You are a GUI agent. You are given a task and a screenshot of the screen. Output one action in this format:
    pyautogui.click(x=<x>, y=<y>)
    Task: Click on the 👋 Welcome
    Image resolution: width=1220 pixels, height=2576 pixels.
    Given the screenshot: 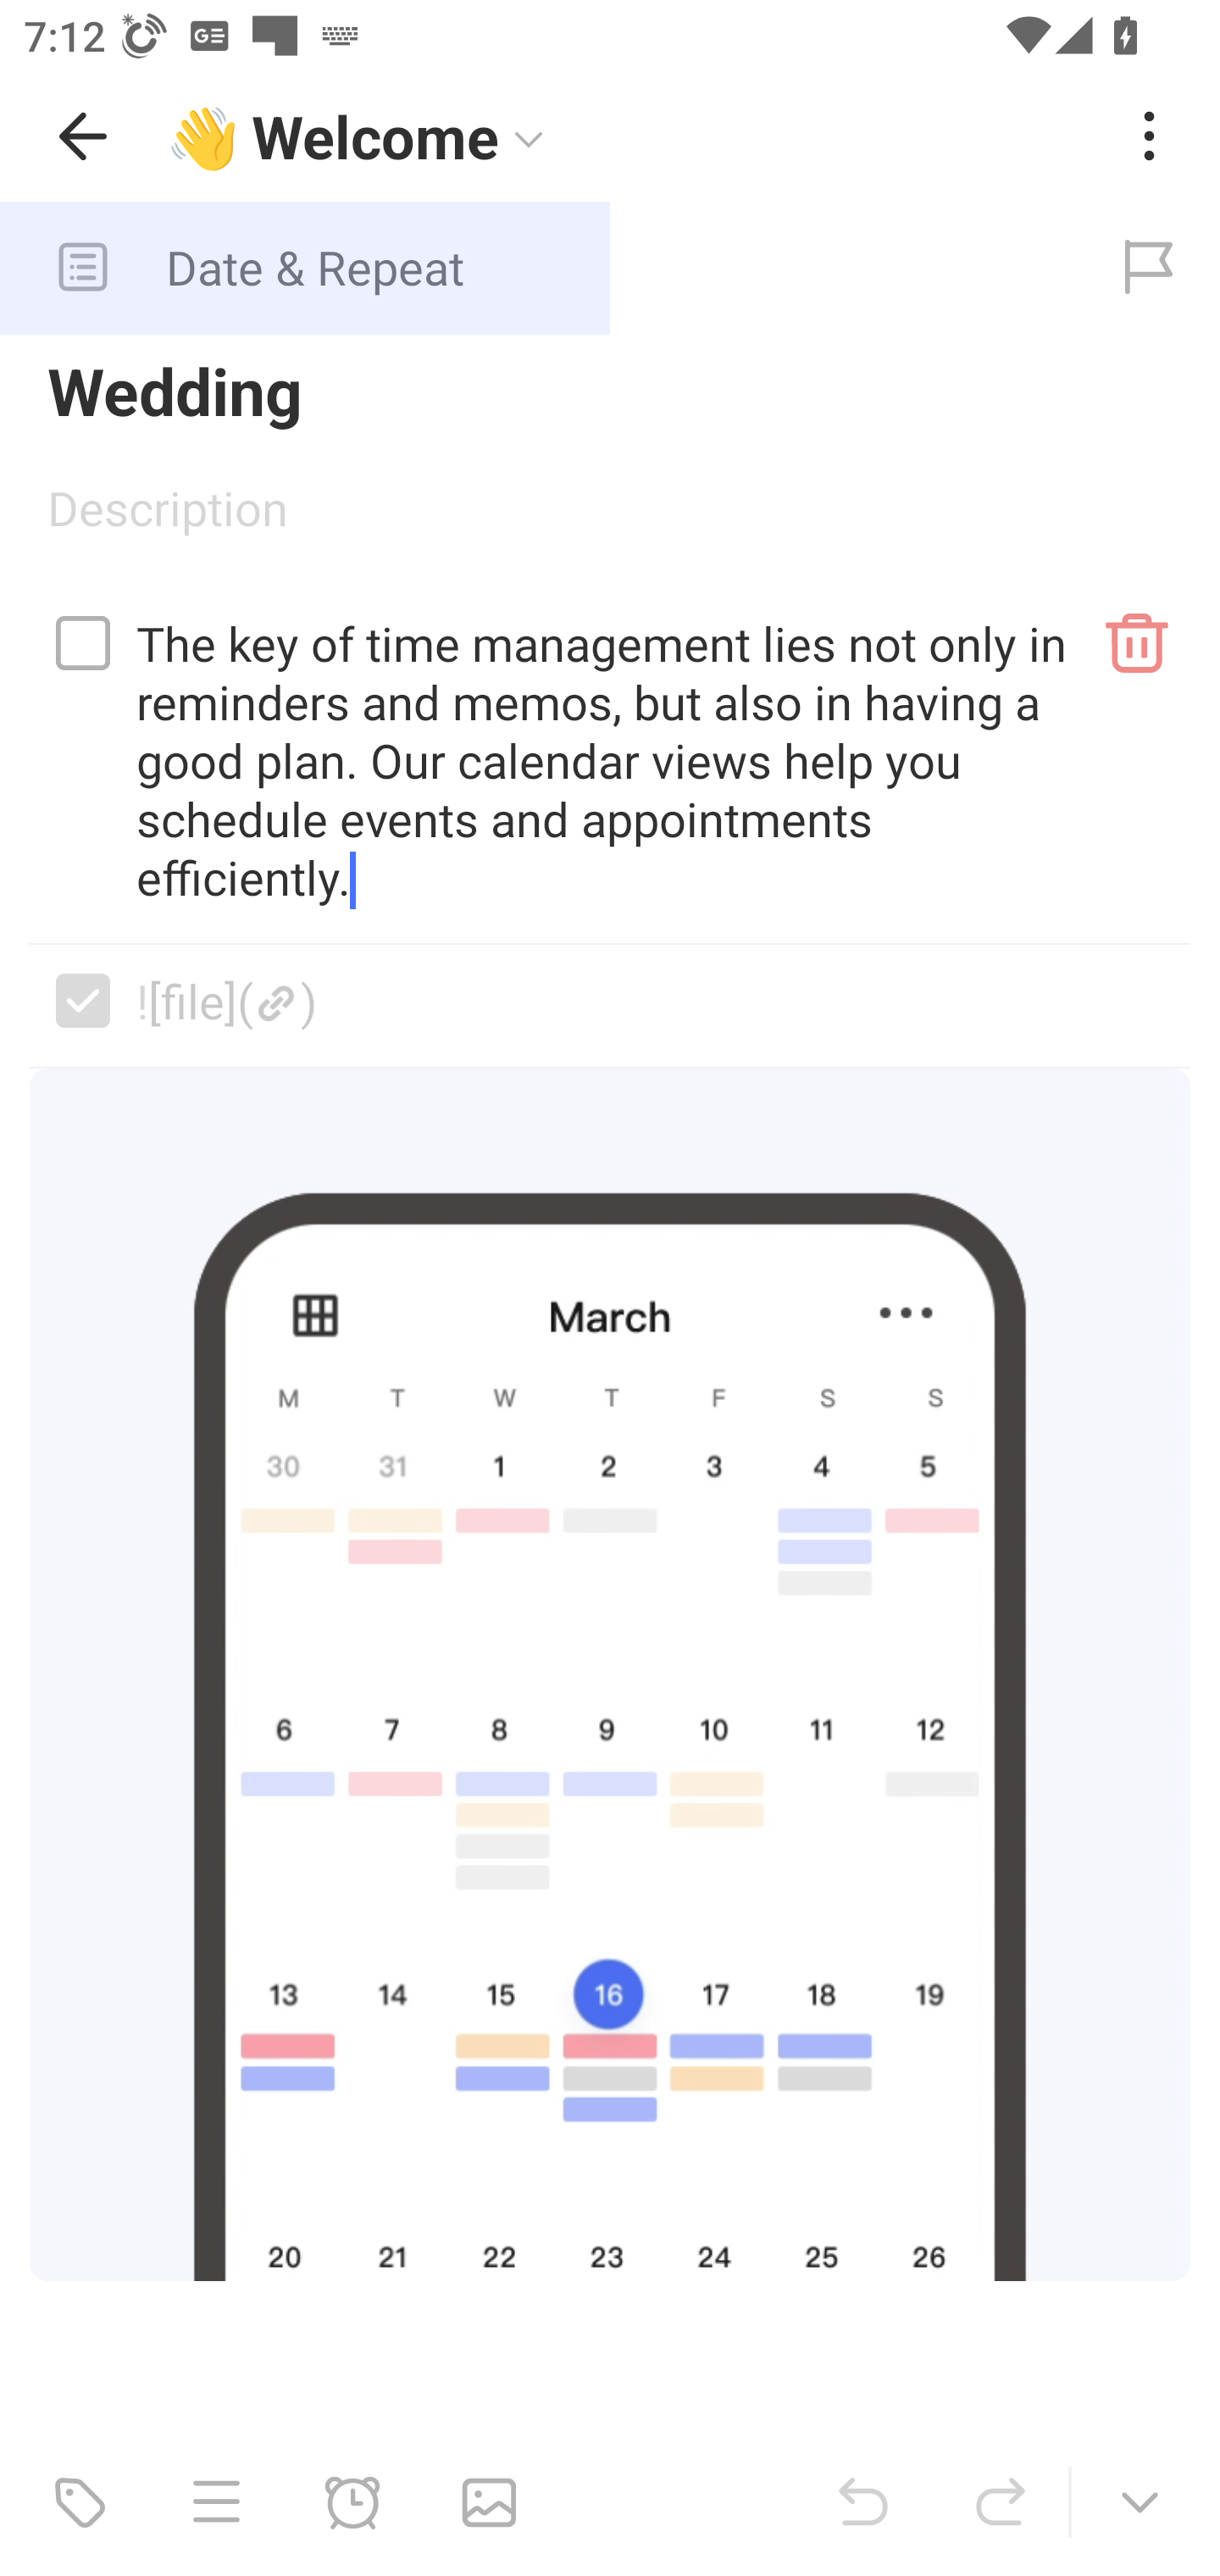 What is the action you would take?
    pyautogui.click(x=630, y=136)
    